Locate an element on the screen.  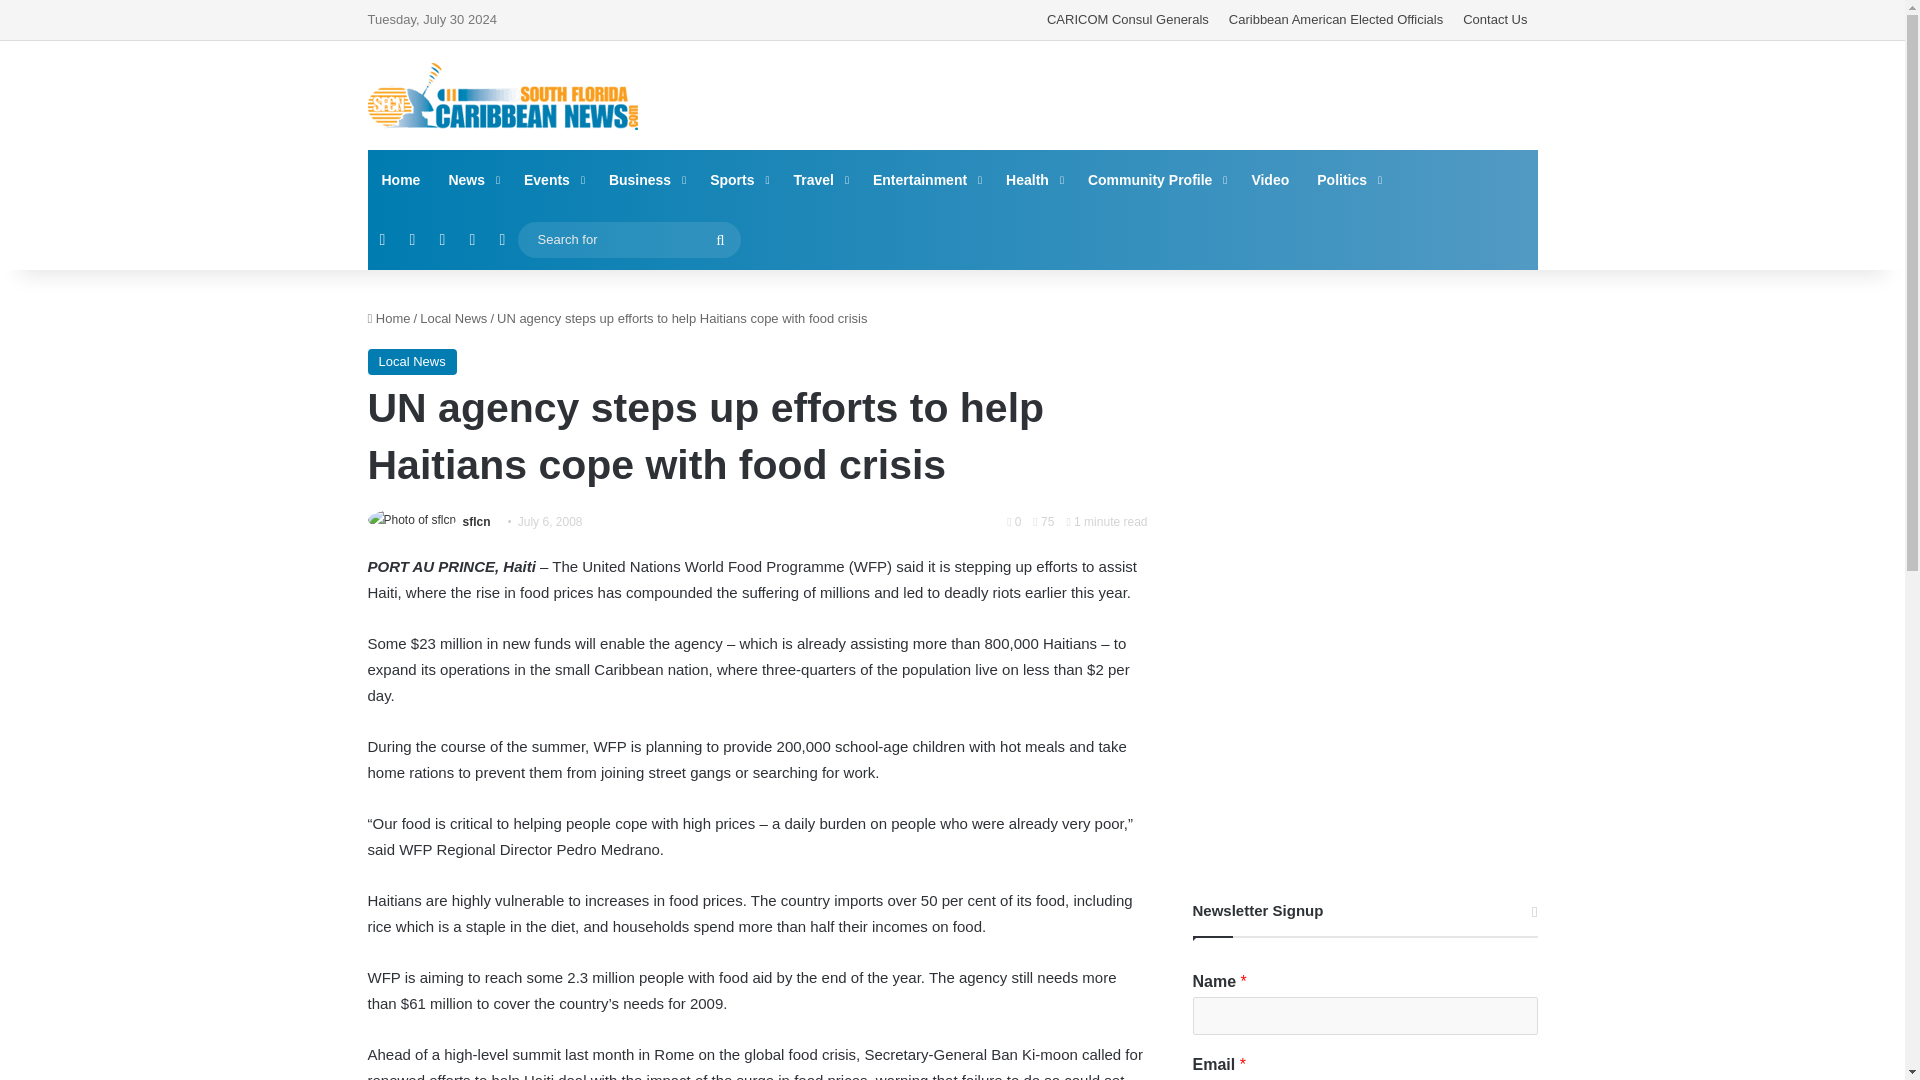
Local News is located at coordinates (454, 318).